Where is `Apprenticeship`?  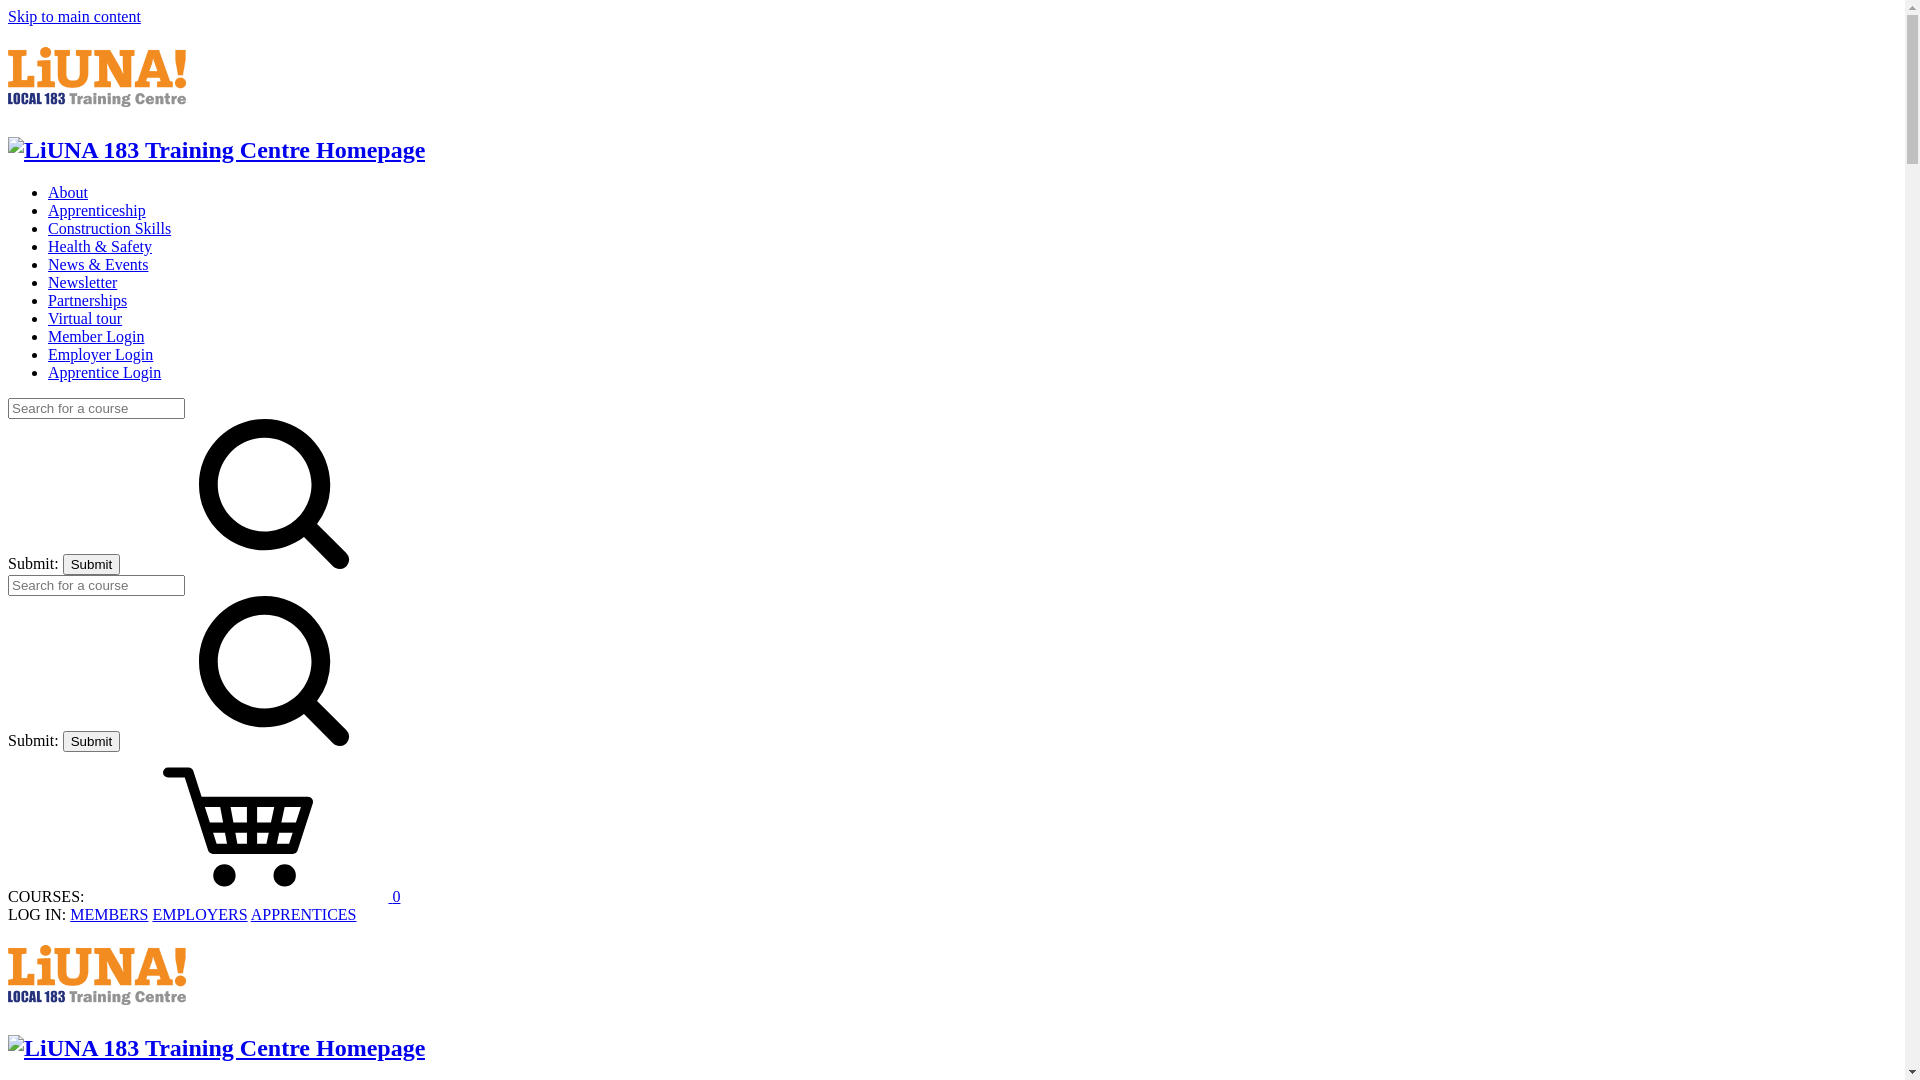 Apprenticeship is located at coordinates (97, 210).